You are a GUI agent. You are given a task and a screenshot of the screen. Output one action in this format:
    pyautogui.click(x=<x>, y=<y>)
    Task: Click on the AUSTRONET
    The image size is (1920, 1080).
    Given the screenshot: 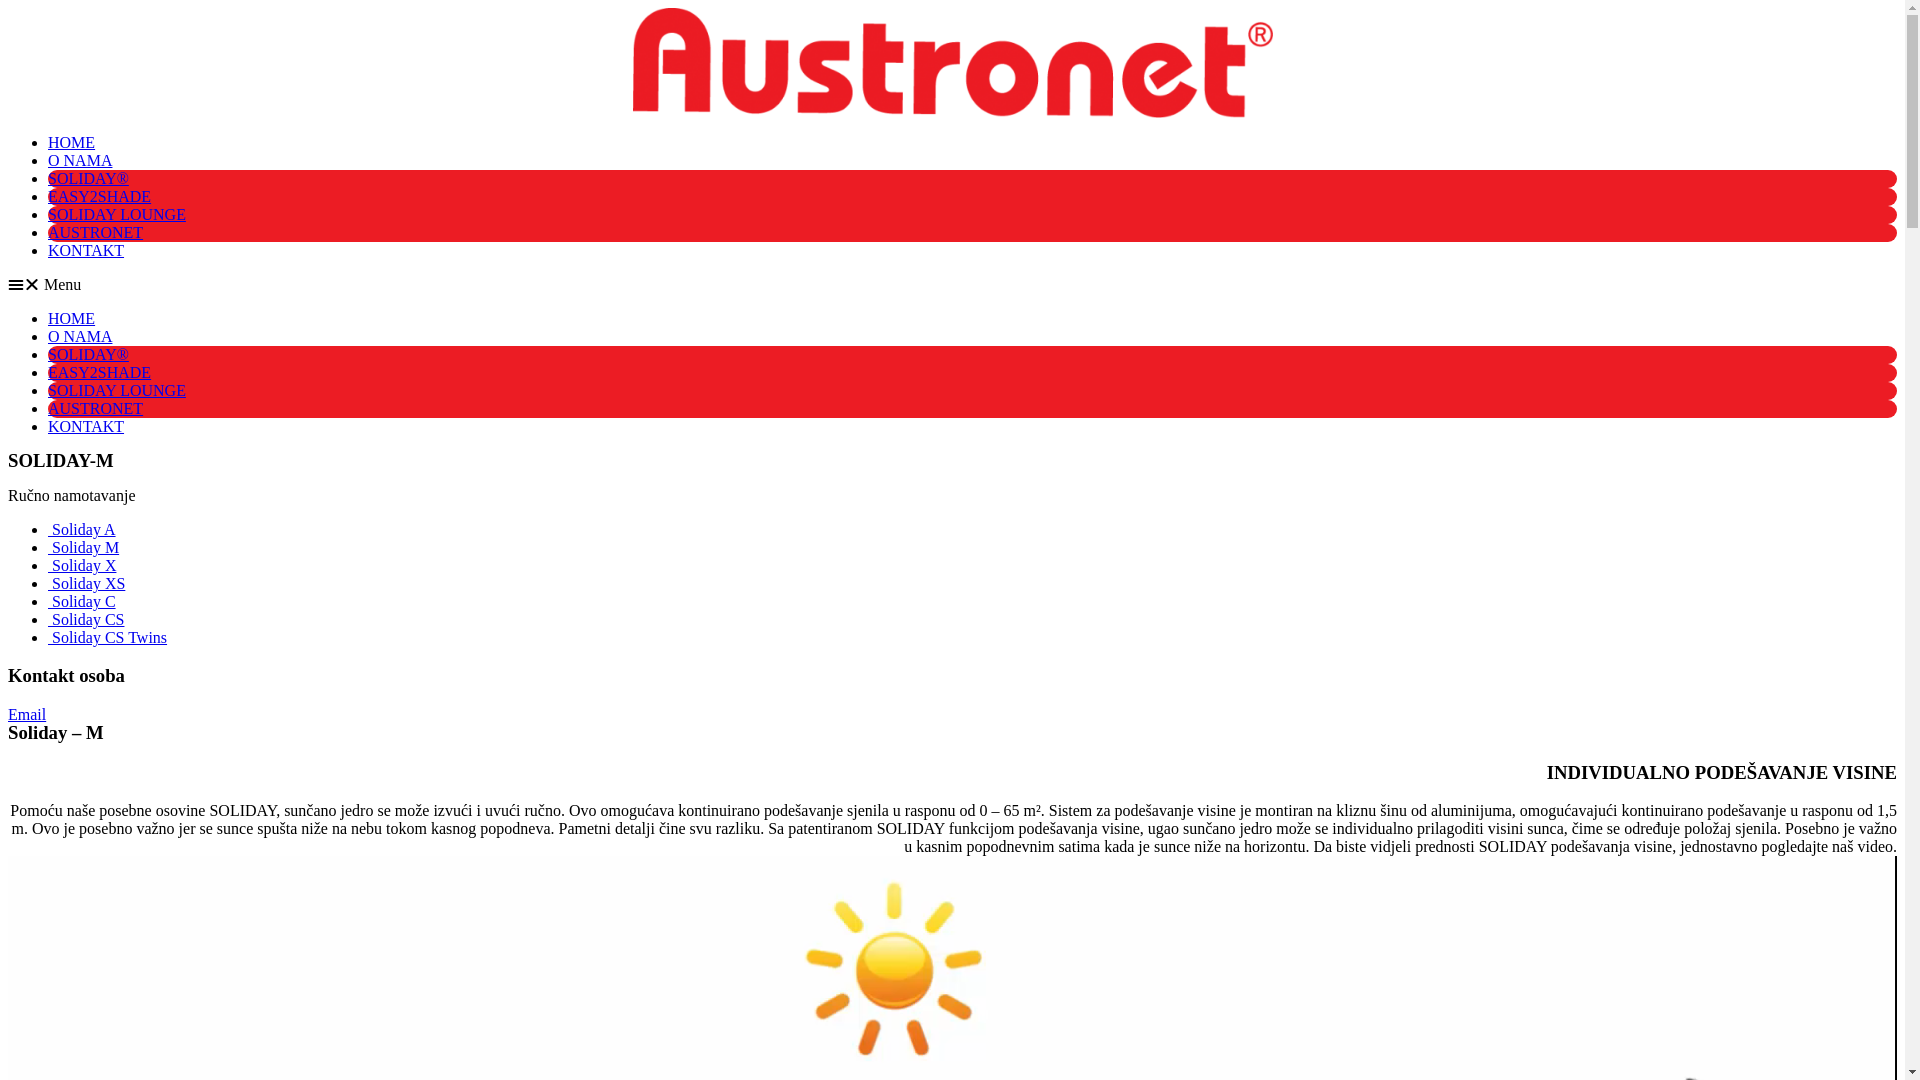 What is the action you would take?
    pyautogui.click(x=96, y=232)
    